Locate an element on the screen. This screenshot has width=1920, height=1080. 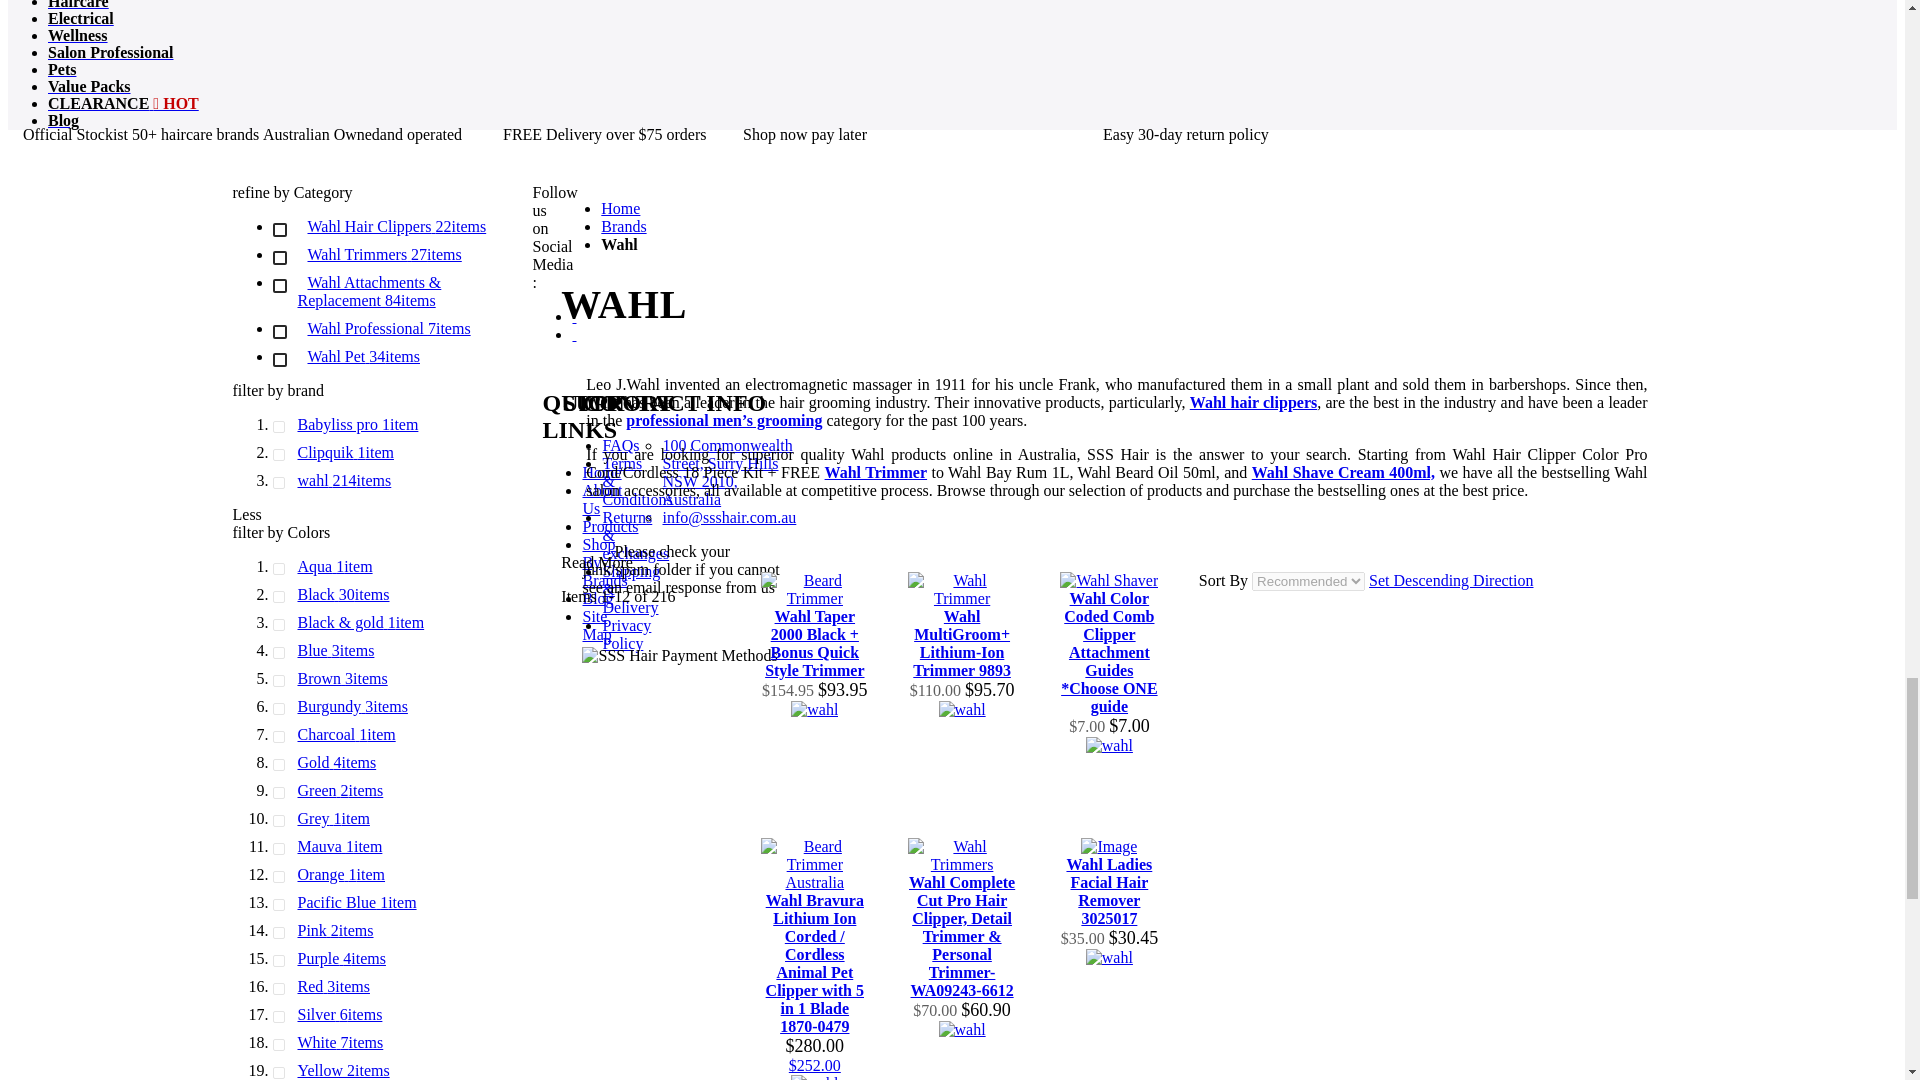
87 is located at coordinates (282, 258).